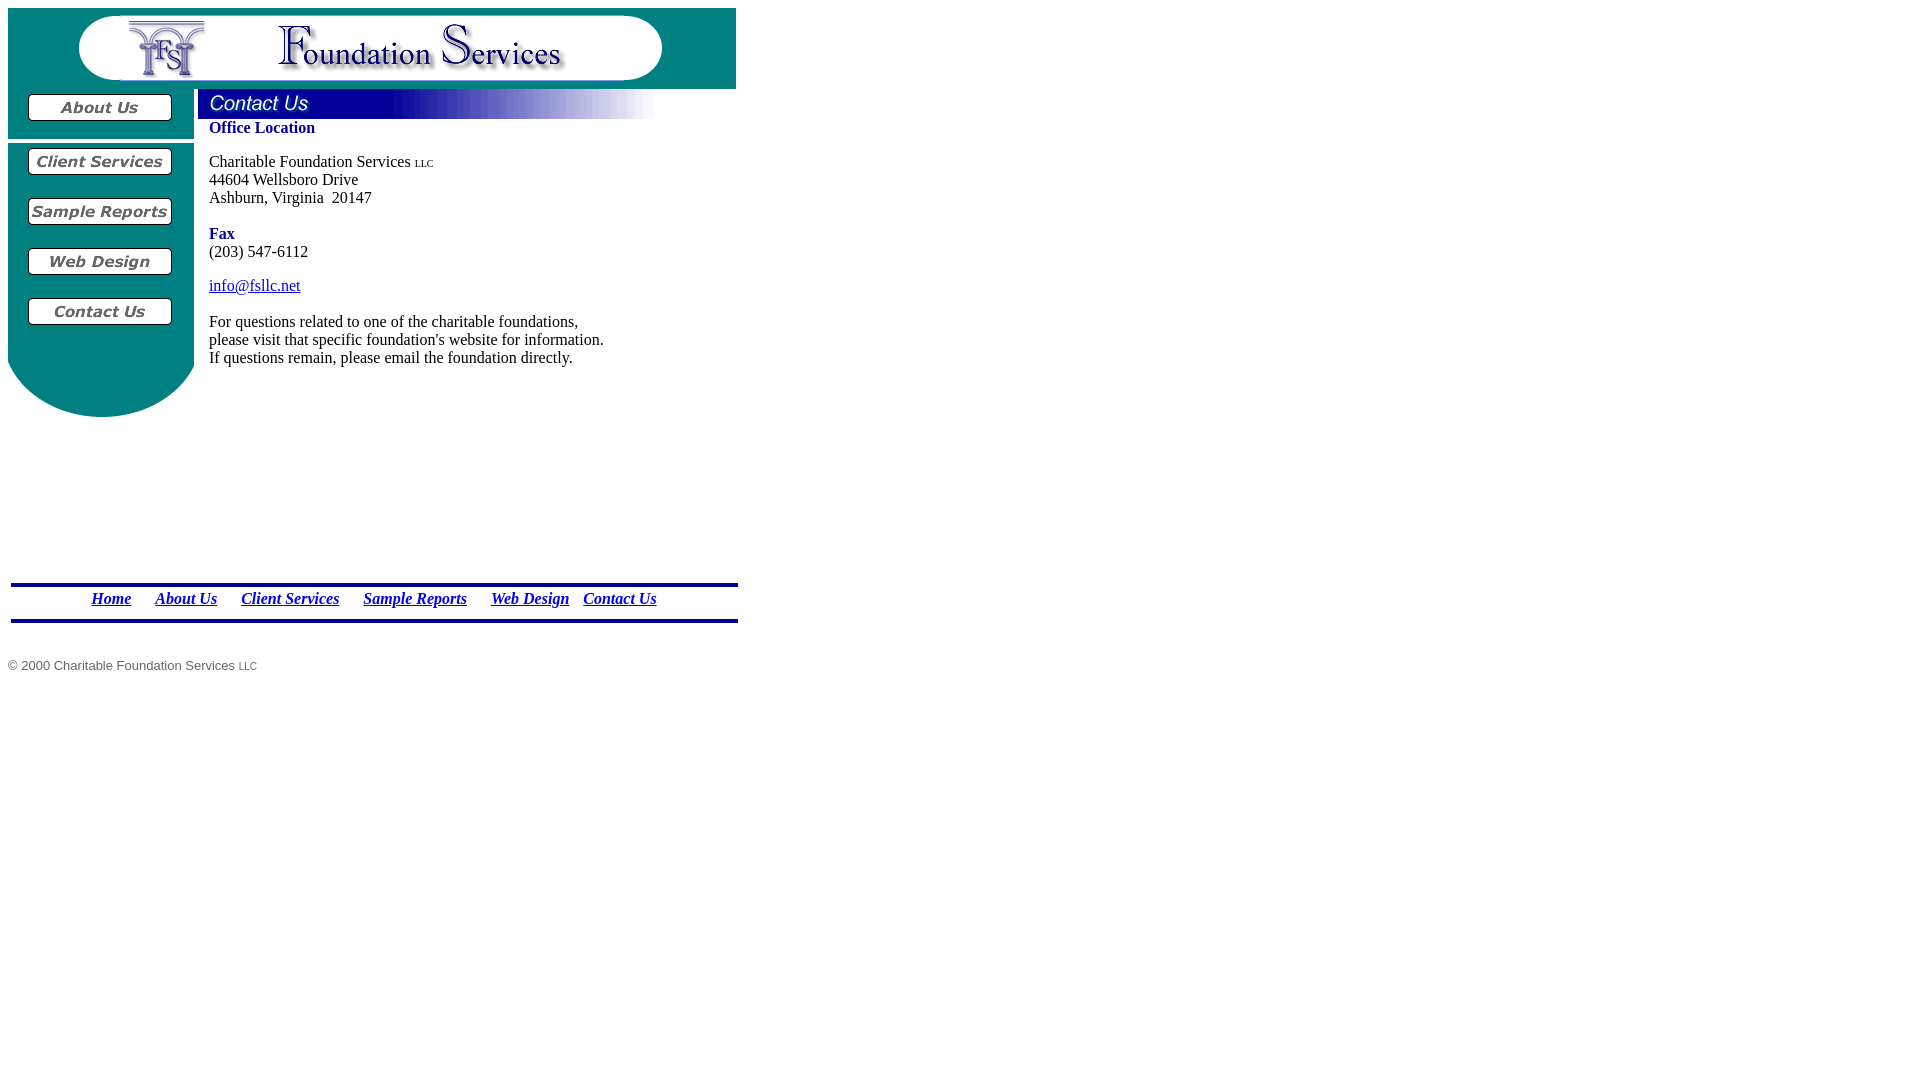 The height and width of the screenshot is (1080, 1920). I want to click on info@fsllc.net, so click(255, 286).